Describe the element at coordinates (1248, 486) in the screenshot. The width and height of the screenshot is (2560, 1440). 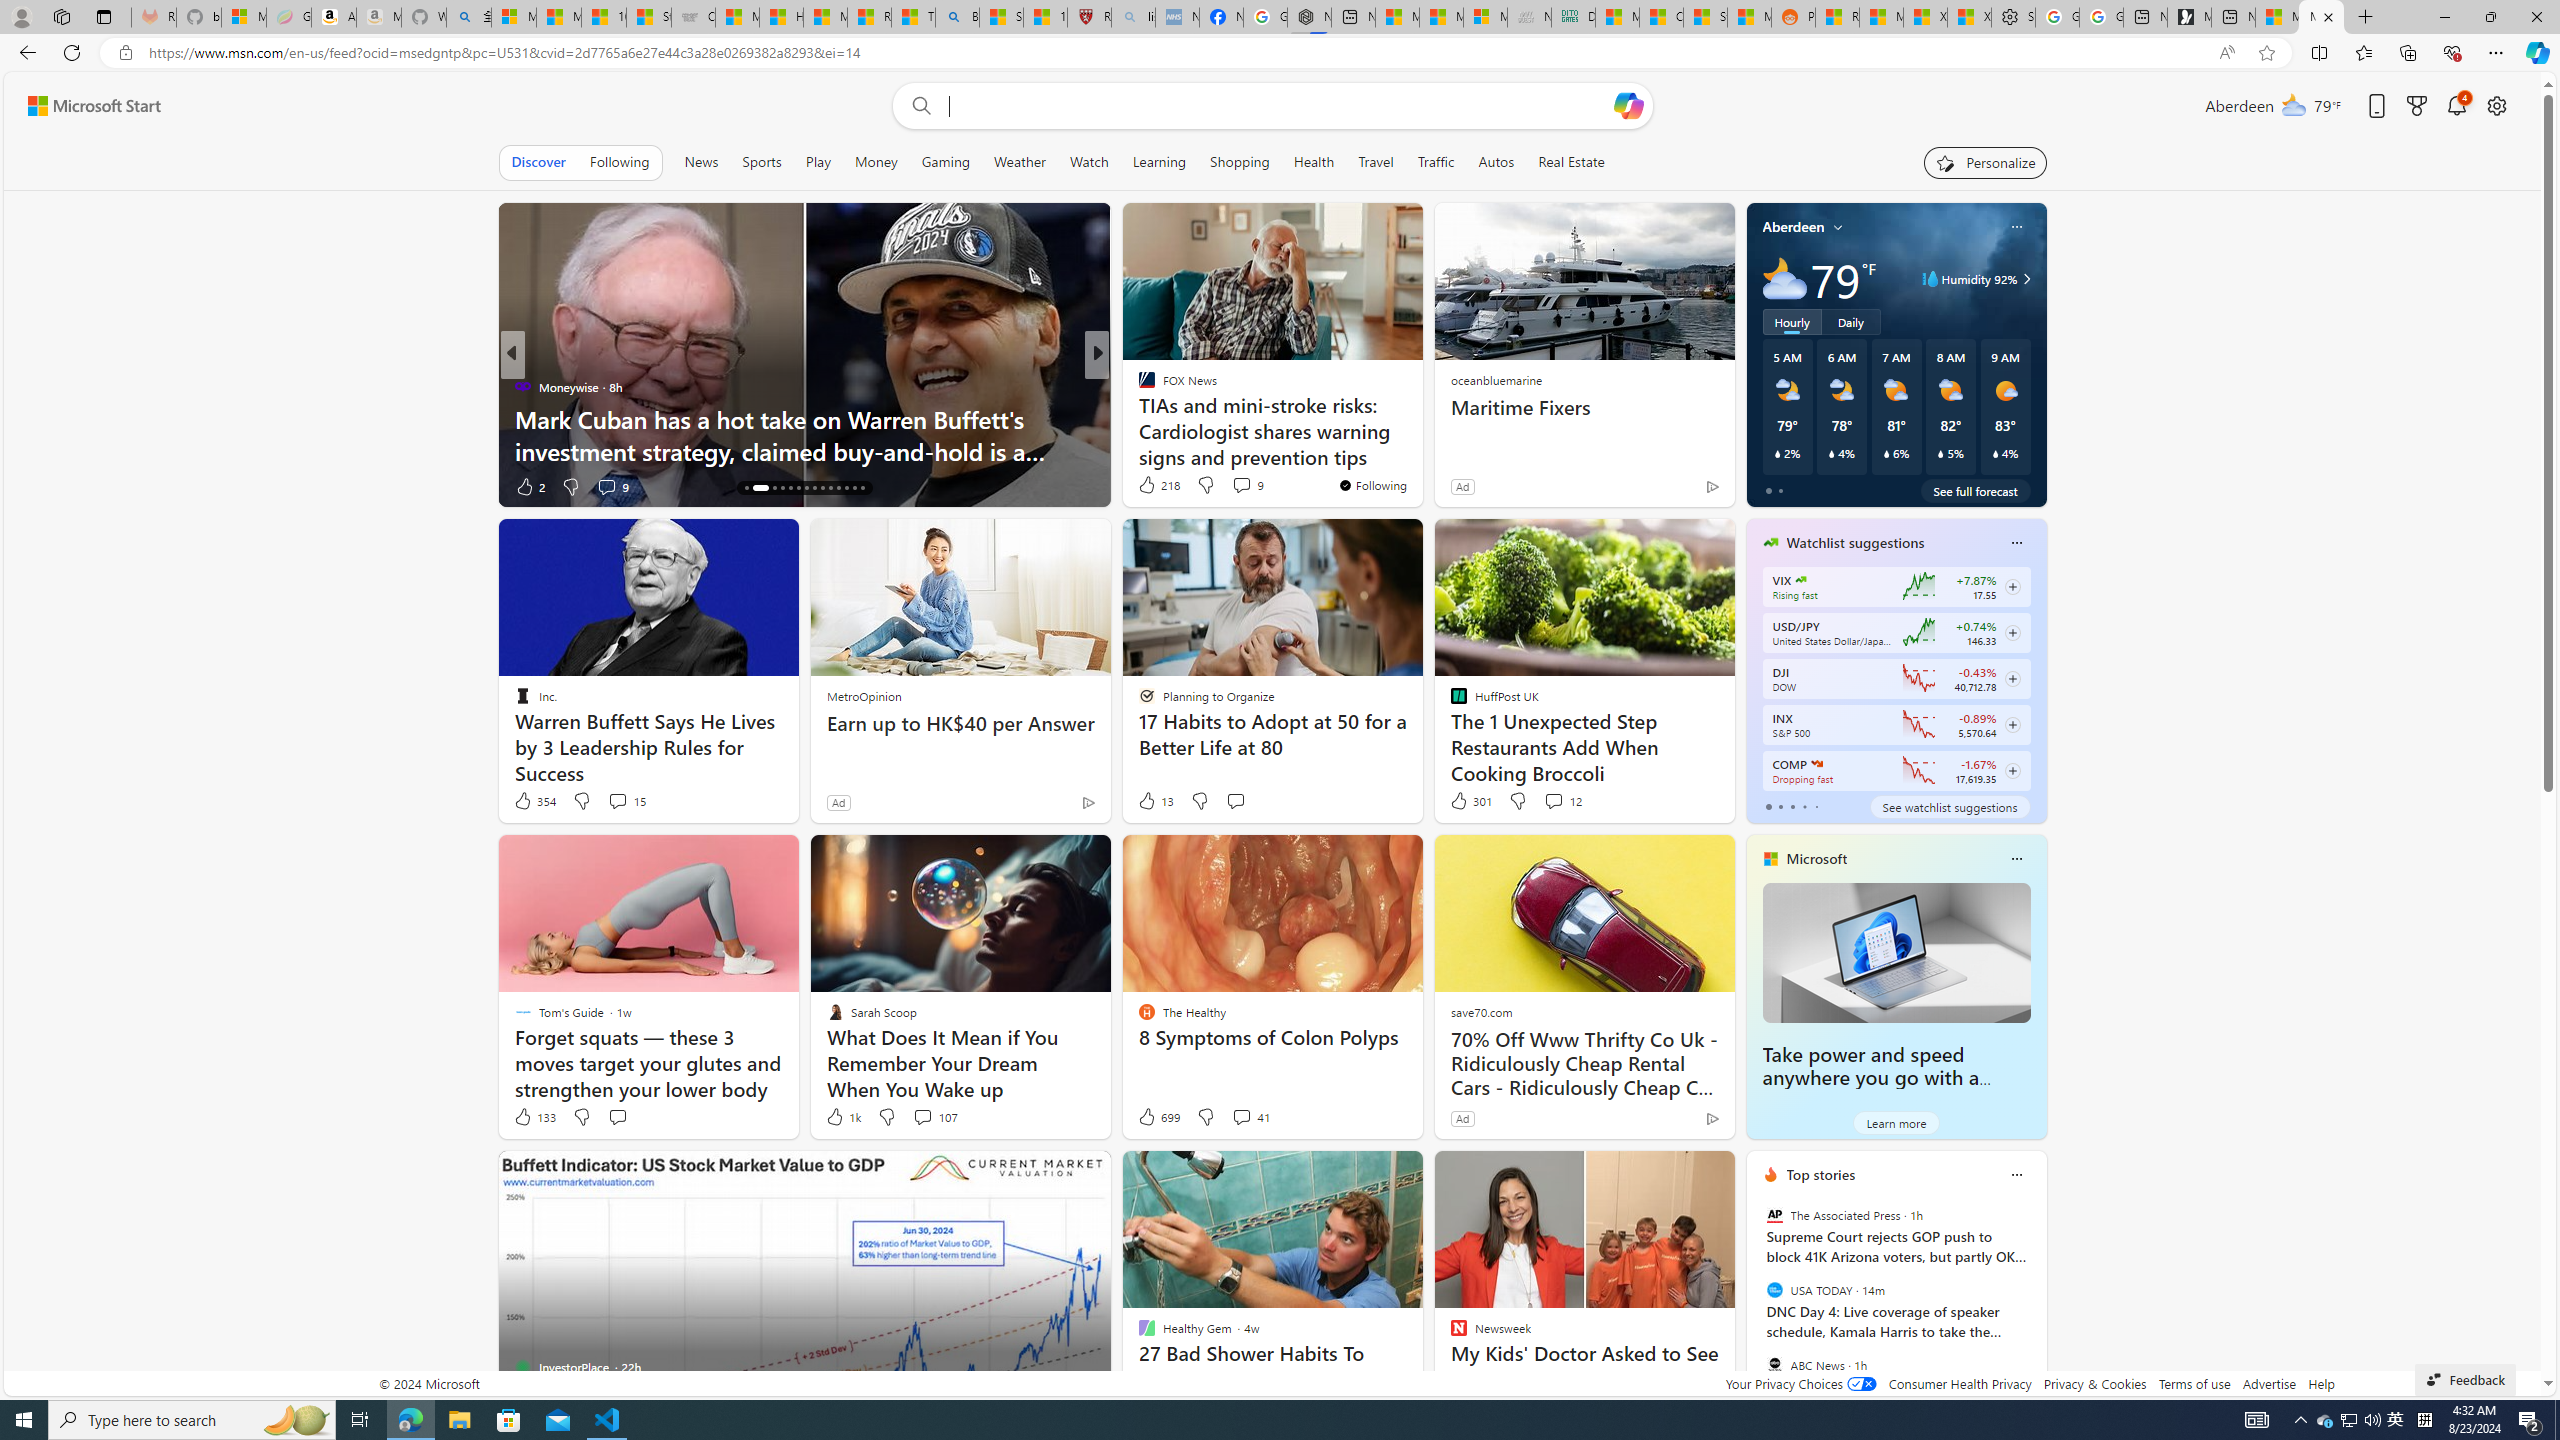
I see `View comments 167 Comment` at that location.